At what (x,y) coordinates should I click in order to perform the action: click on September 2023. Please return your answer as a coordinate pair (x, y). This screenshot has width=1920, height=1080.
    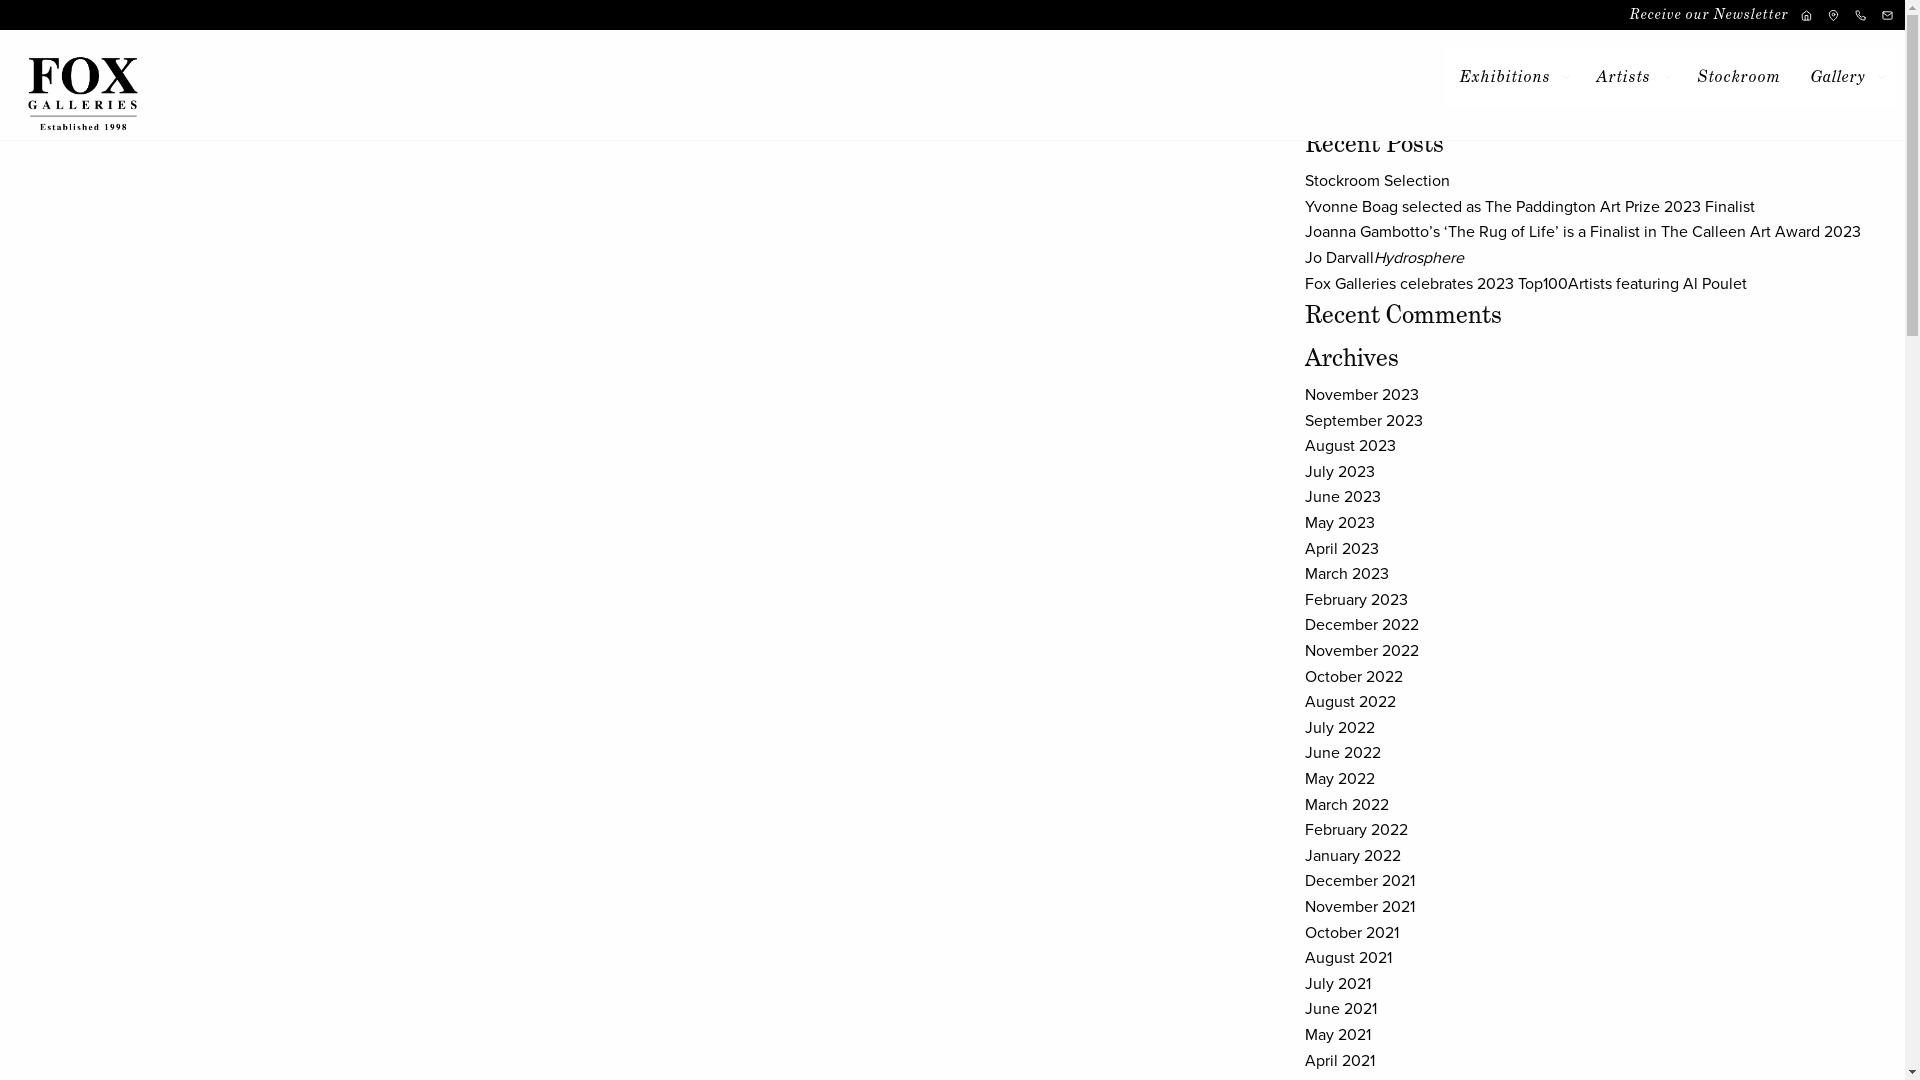
    Looking at the image, I should click on (1364, 421).